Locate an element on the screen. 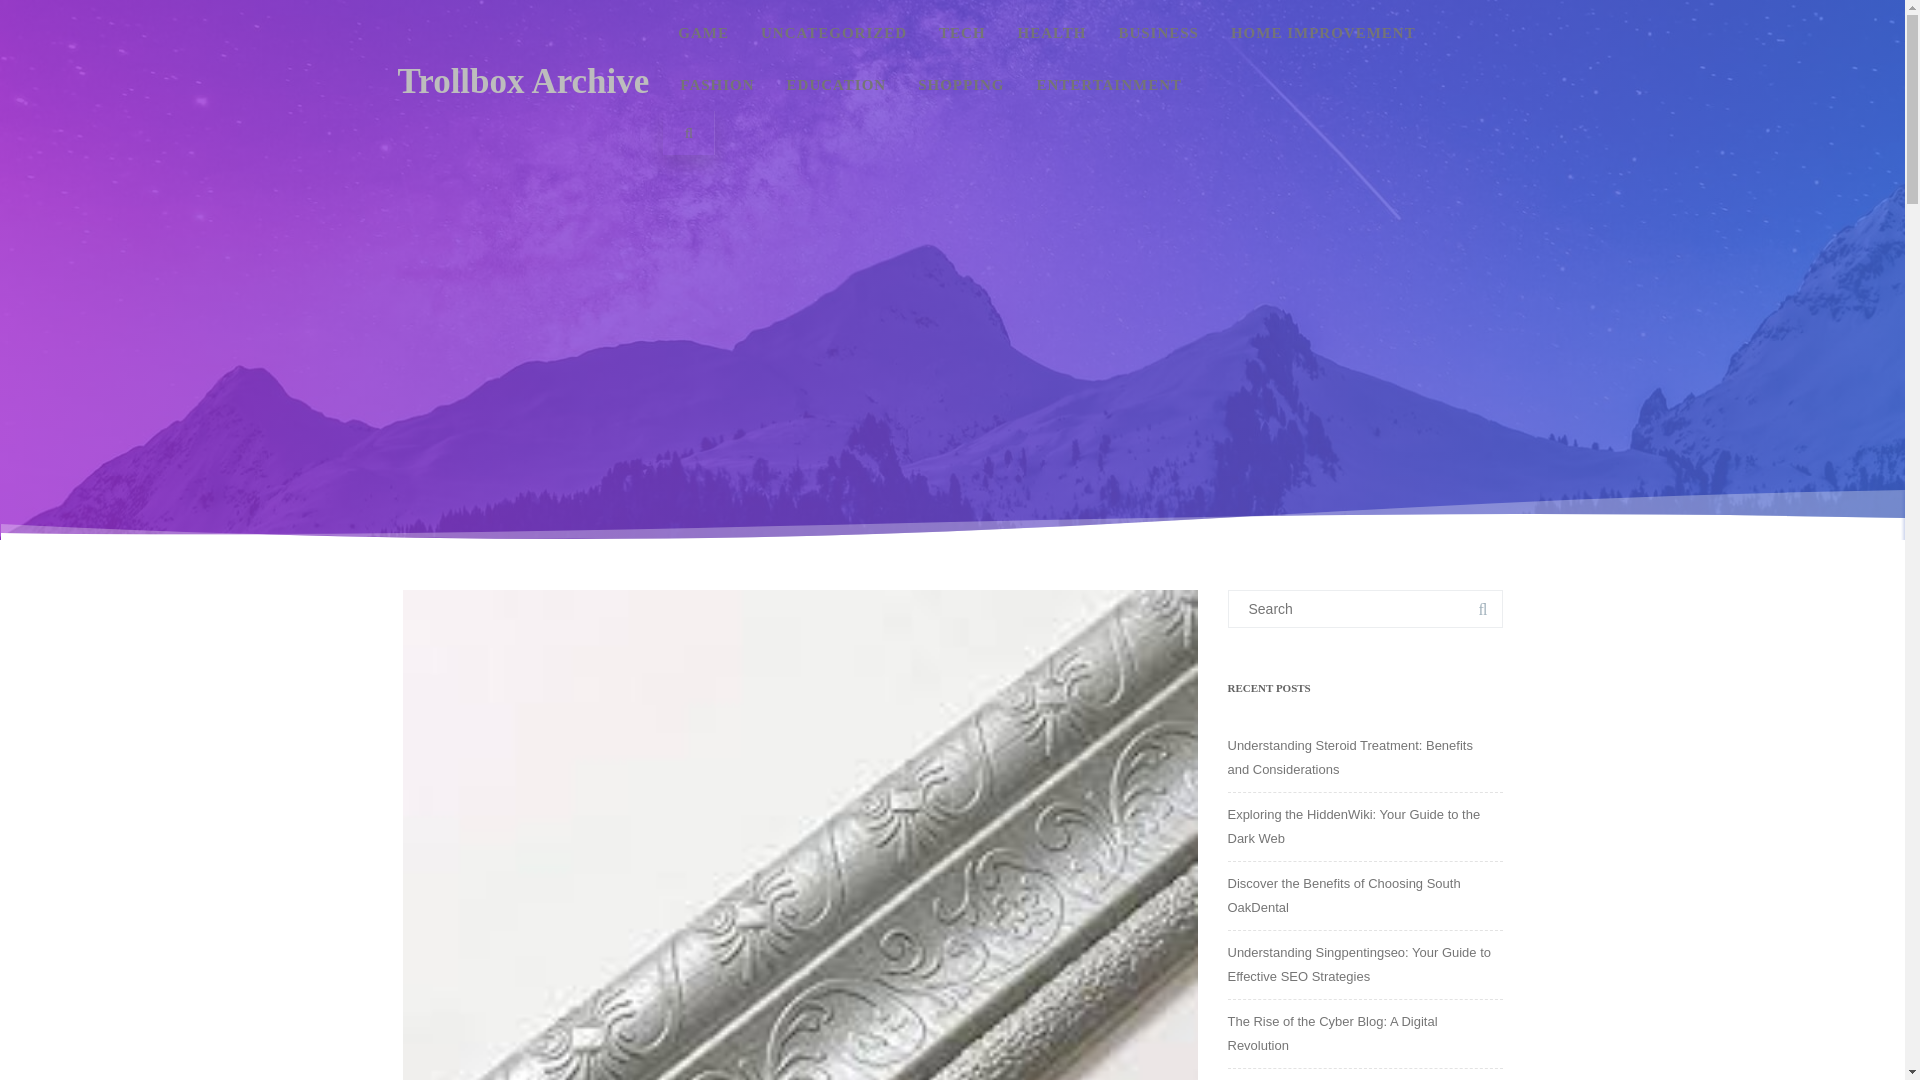 This screenshot has width=1920, height=1080. Discover the Benefits of Choosing South OakDental is located at coordinates (1344, 894).